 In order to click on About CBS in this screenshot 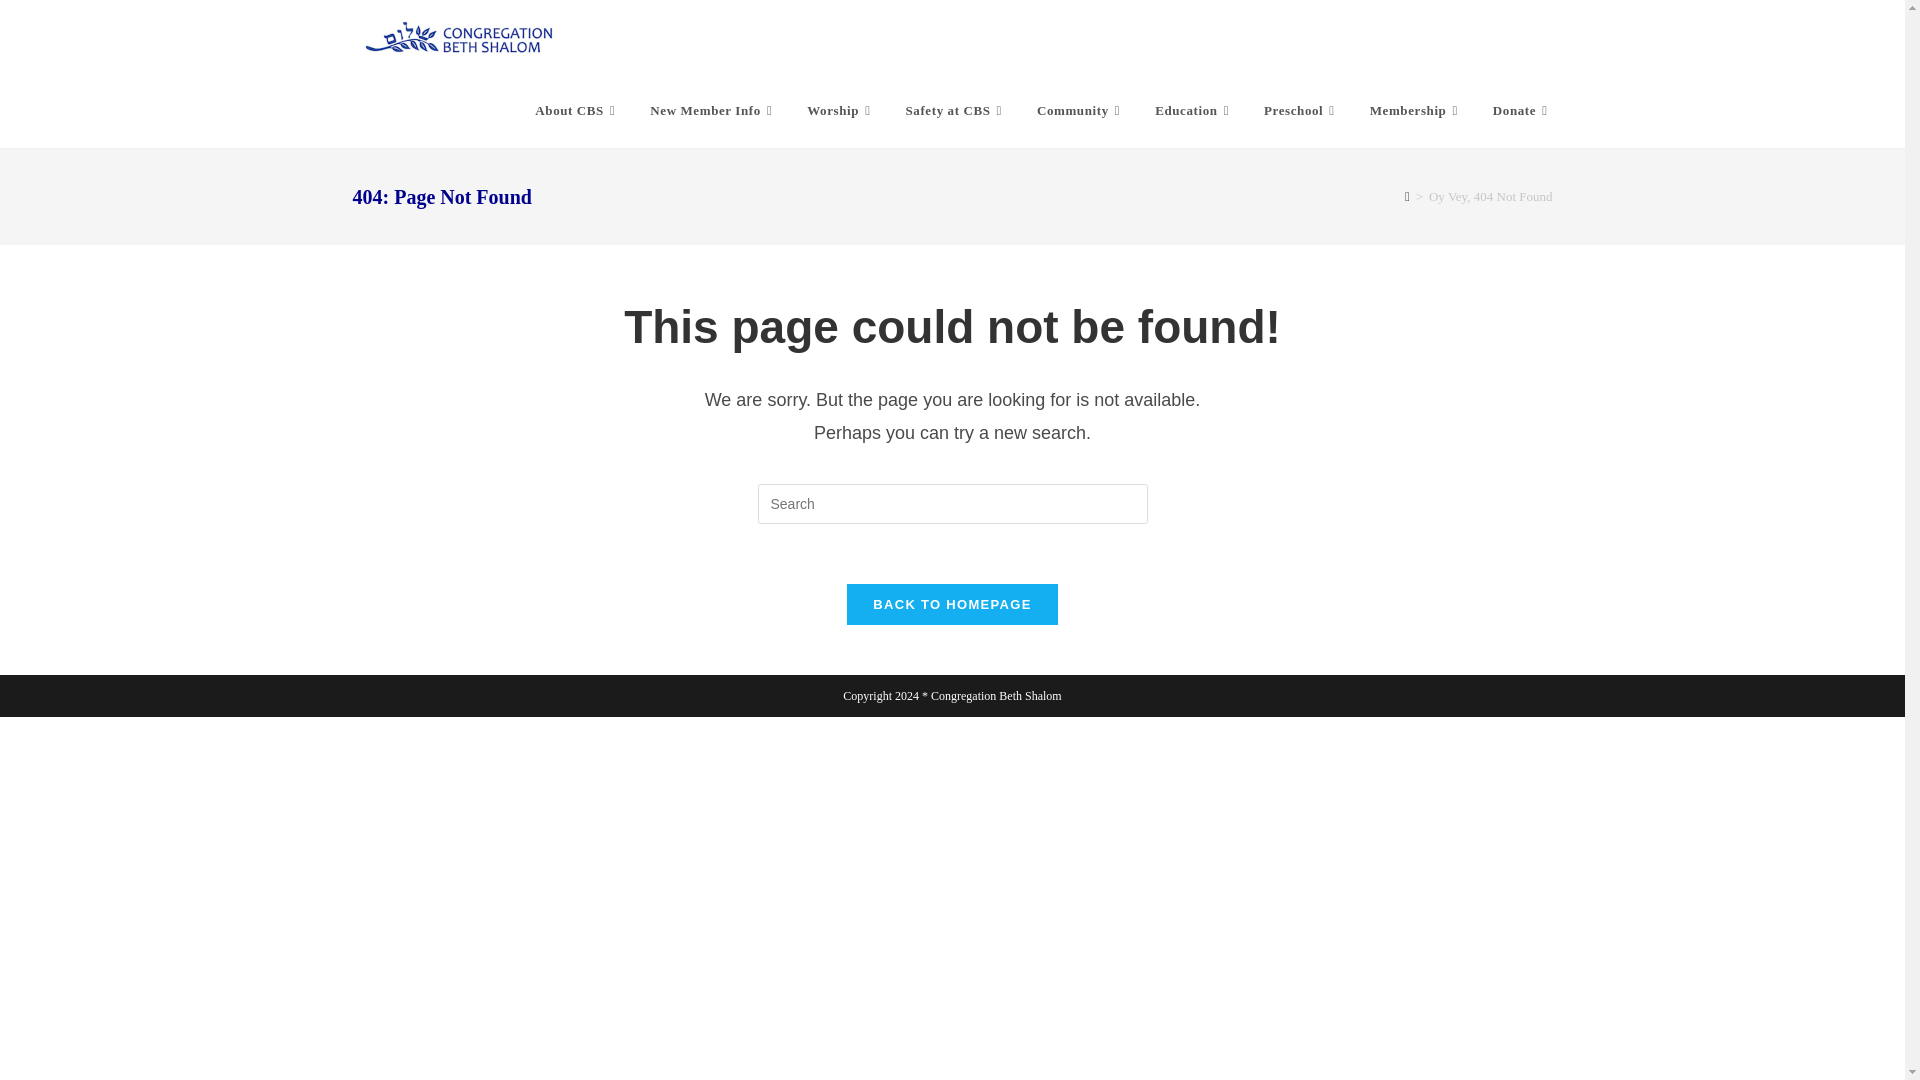, I will do `click(578, 110)`.